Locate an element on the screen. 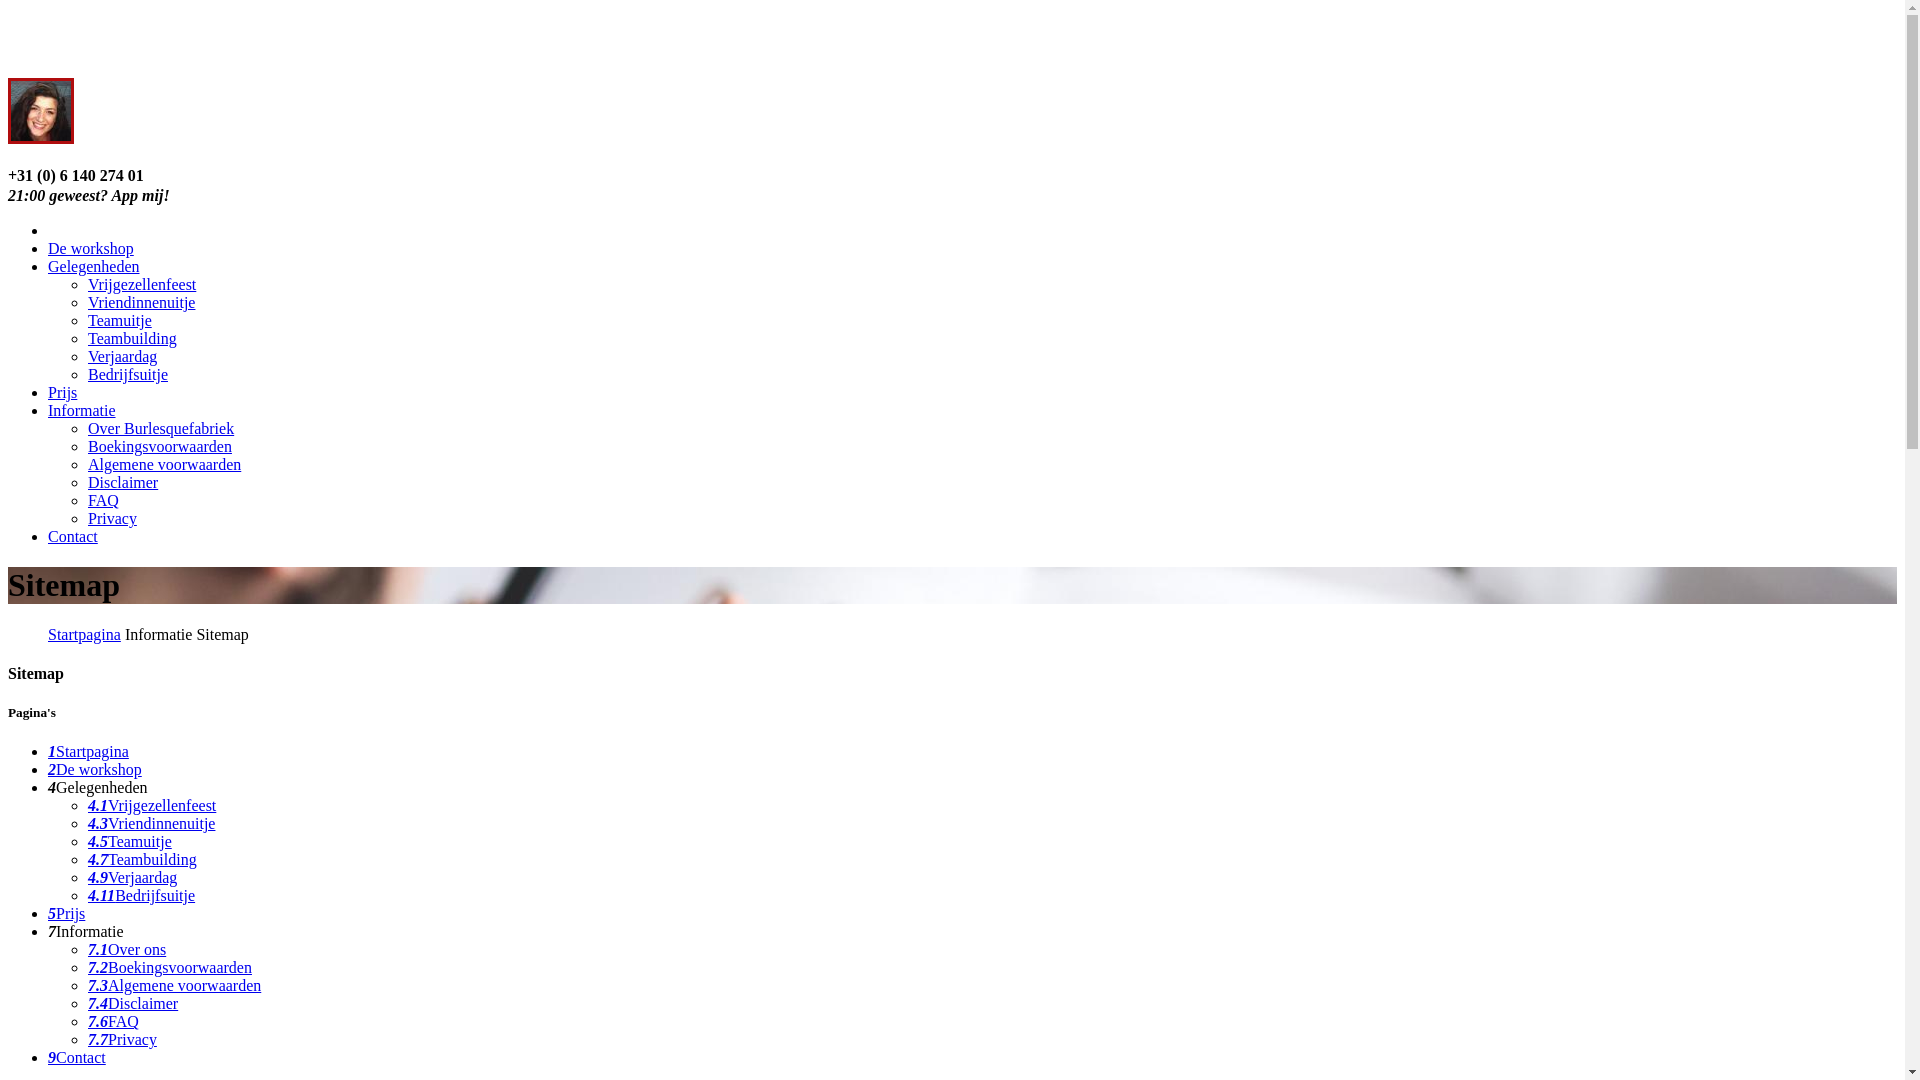 This screenshot has height=1080, width=1920. Teamuitje is located at coordinates (120, 320).